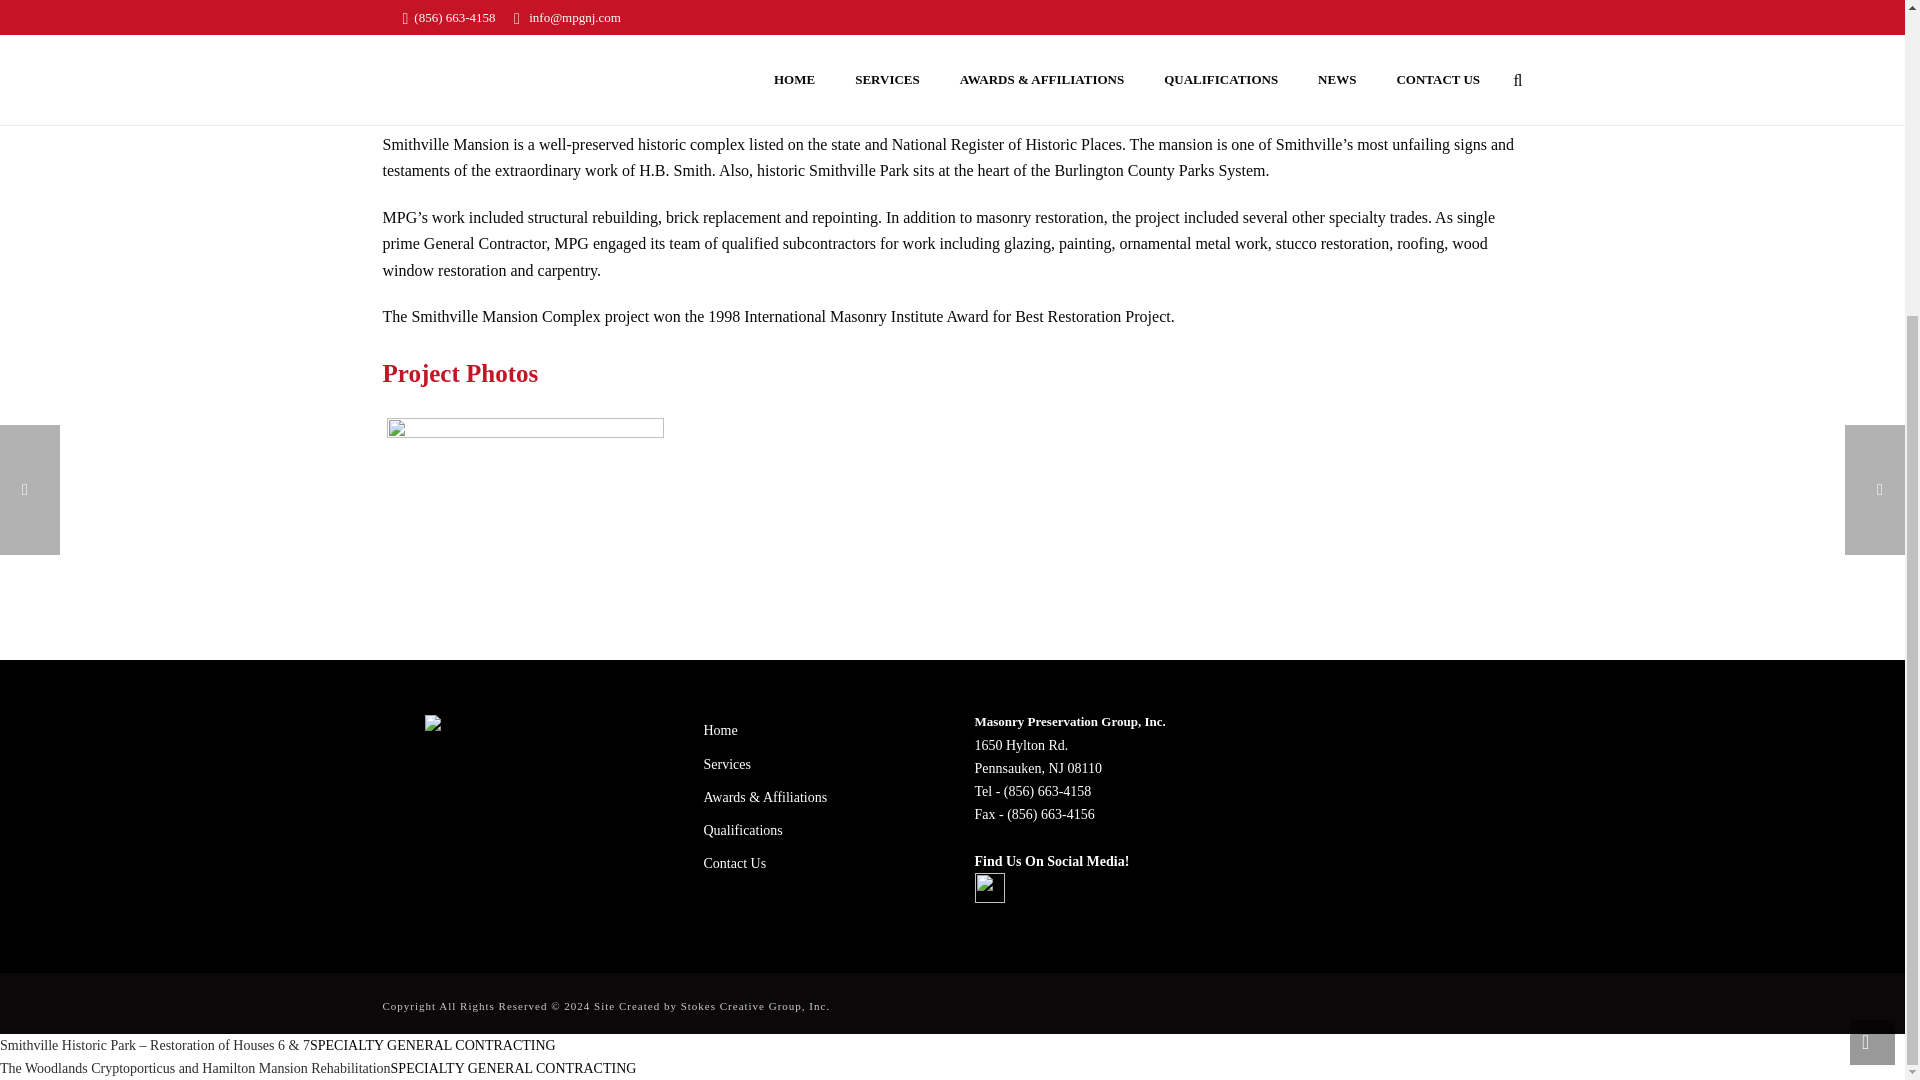 This screenshot has height=1080, width=1920. What do you see at coordinates (816, 830) in the screenshot?
I see `Qualifications` at bounding box center [816, 830].